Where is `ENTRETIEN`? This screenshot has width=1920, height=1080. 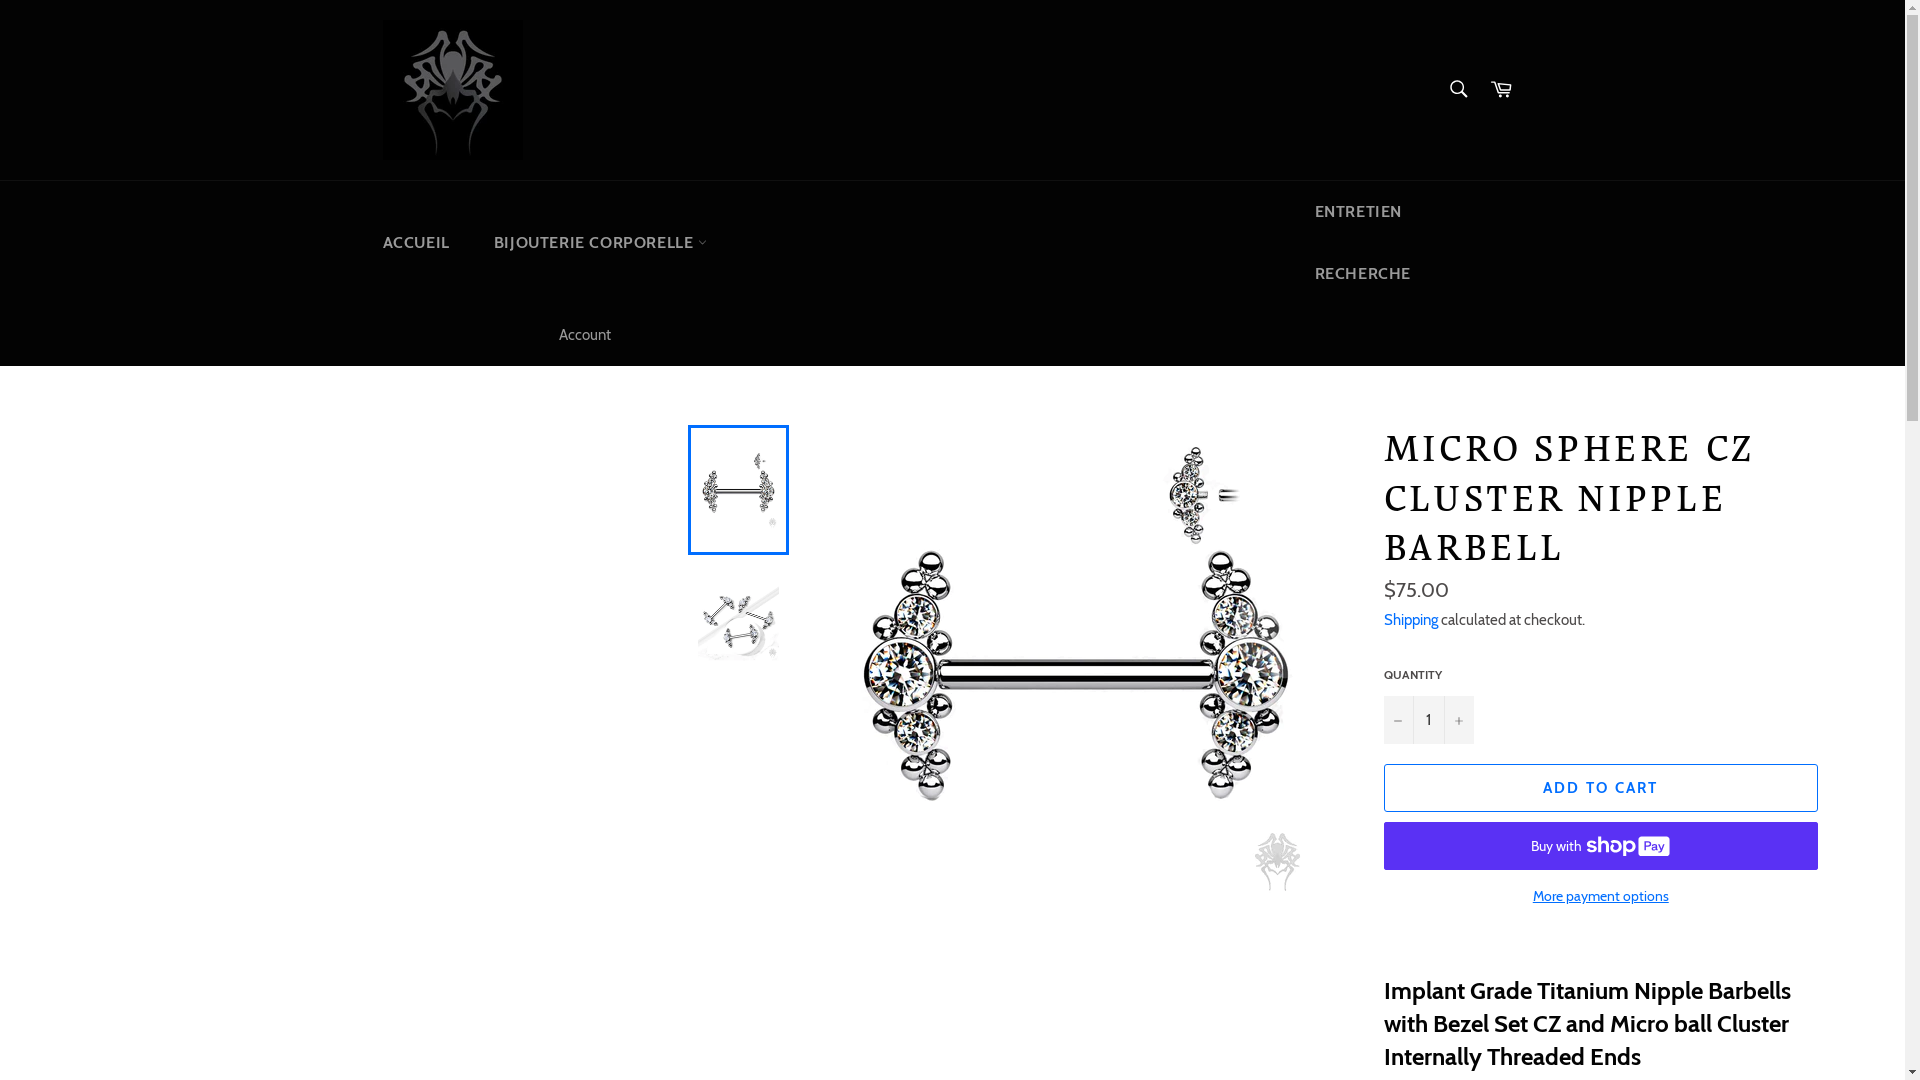
ENTRETIEN is located at coordinates (1408, 212).